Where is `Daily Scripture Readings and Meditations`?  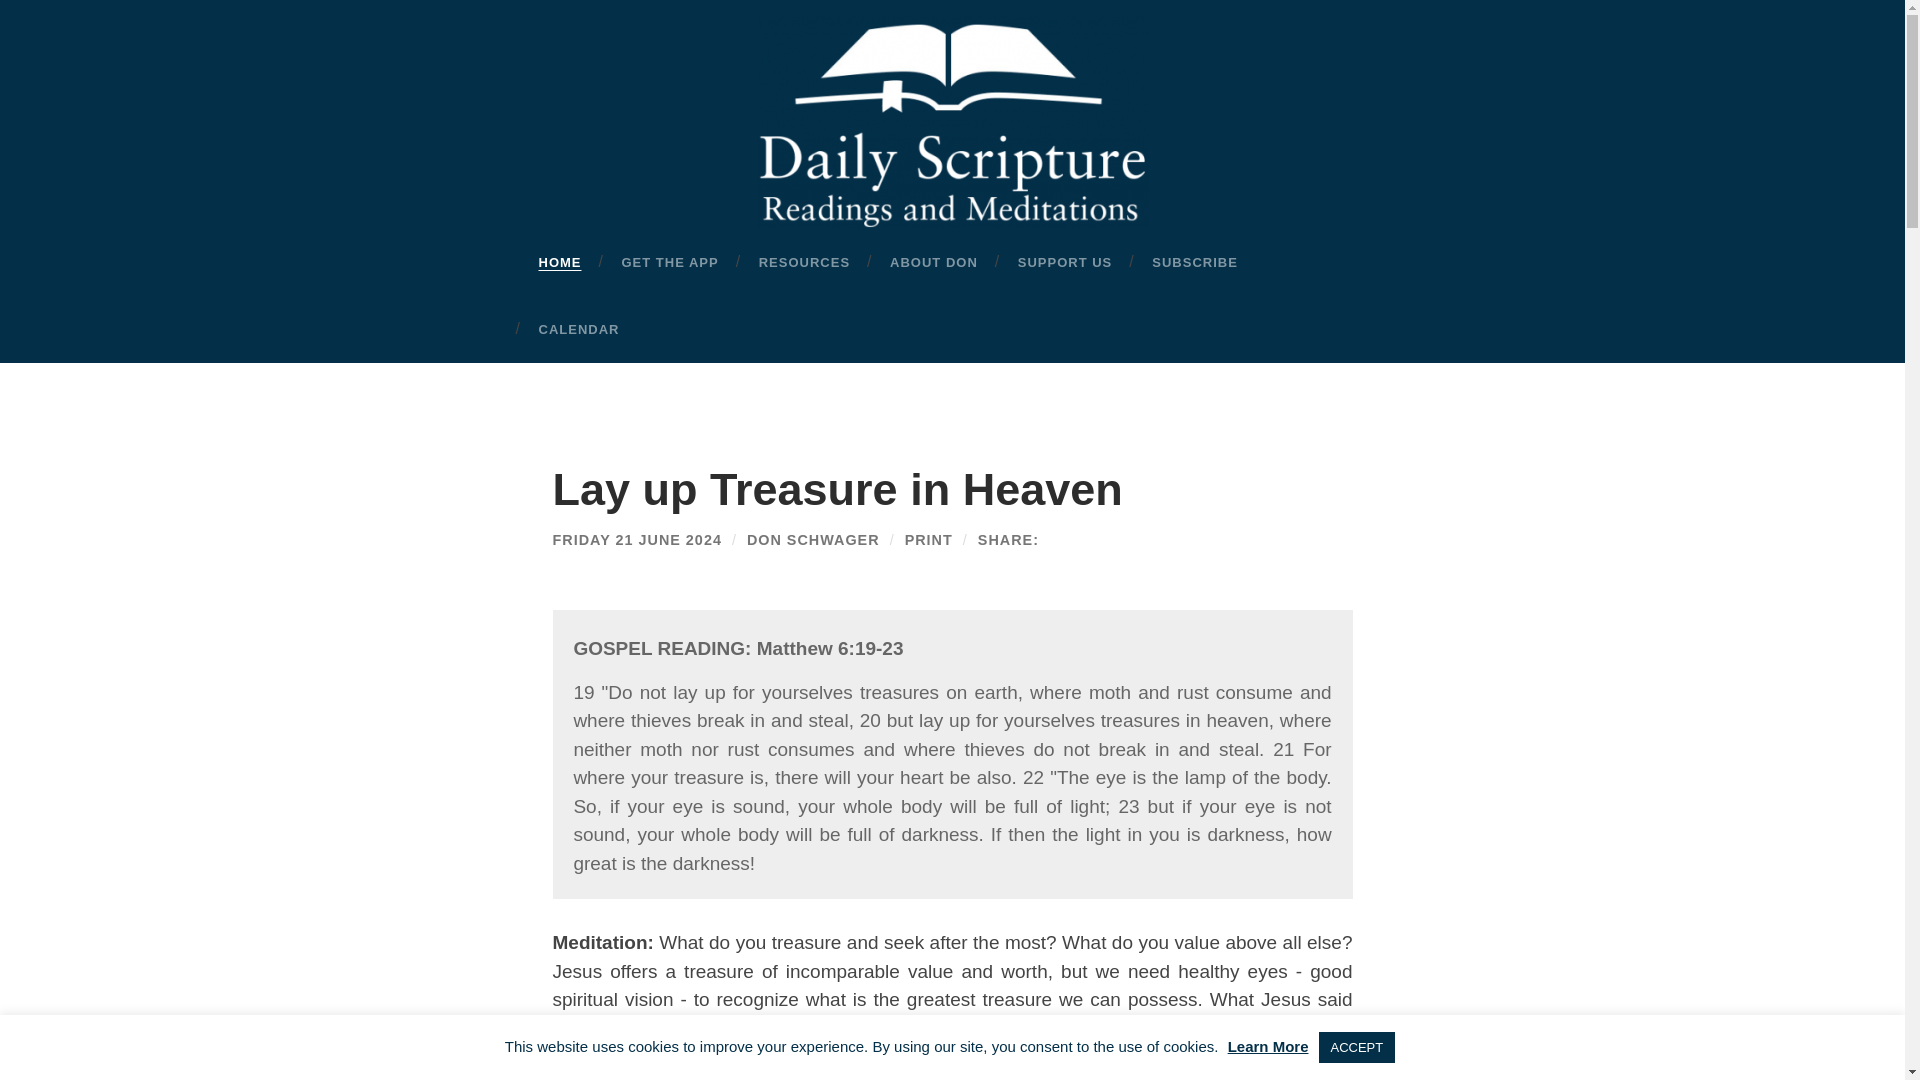 Daily Scripture Readings and Meditations is located at coordinates (952, 122).